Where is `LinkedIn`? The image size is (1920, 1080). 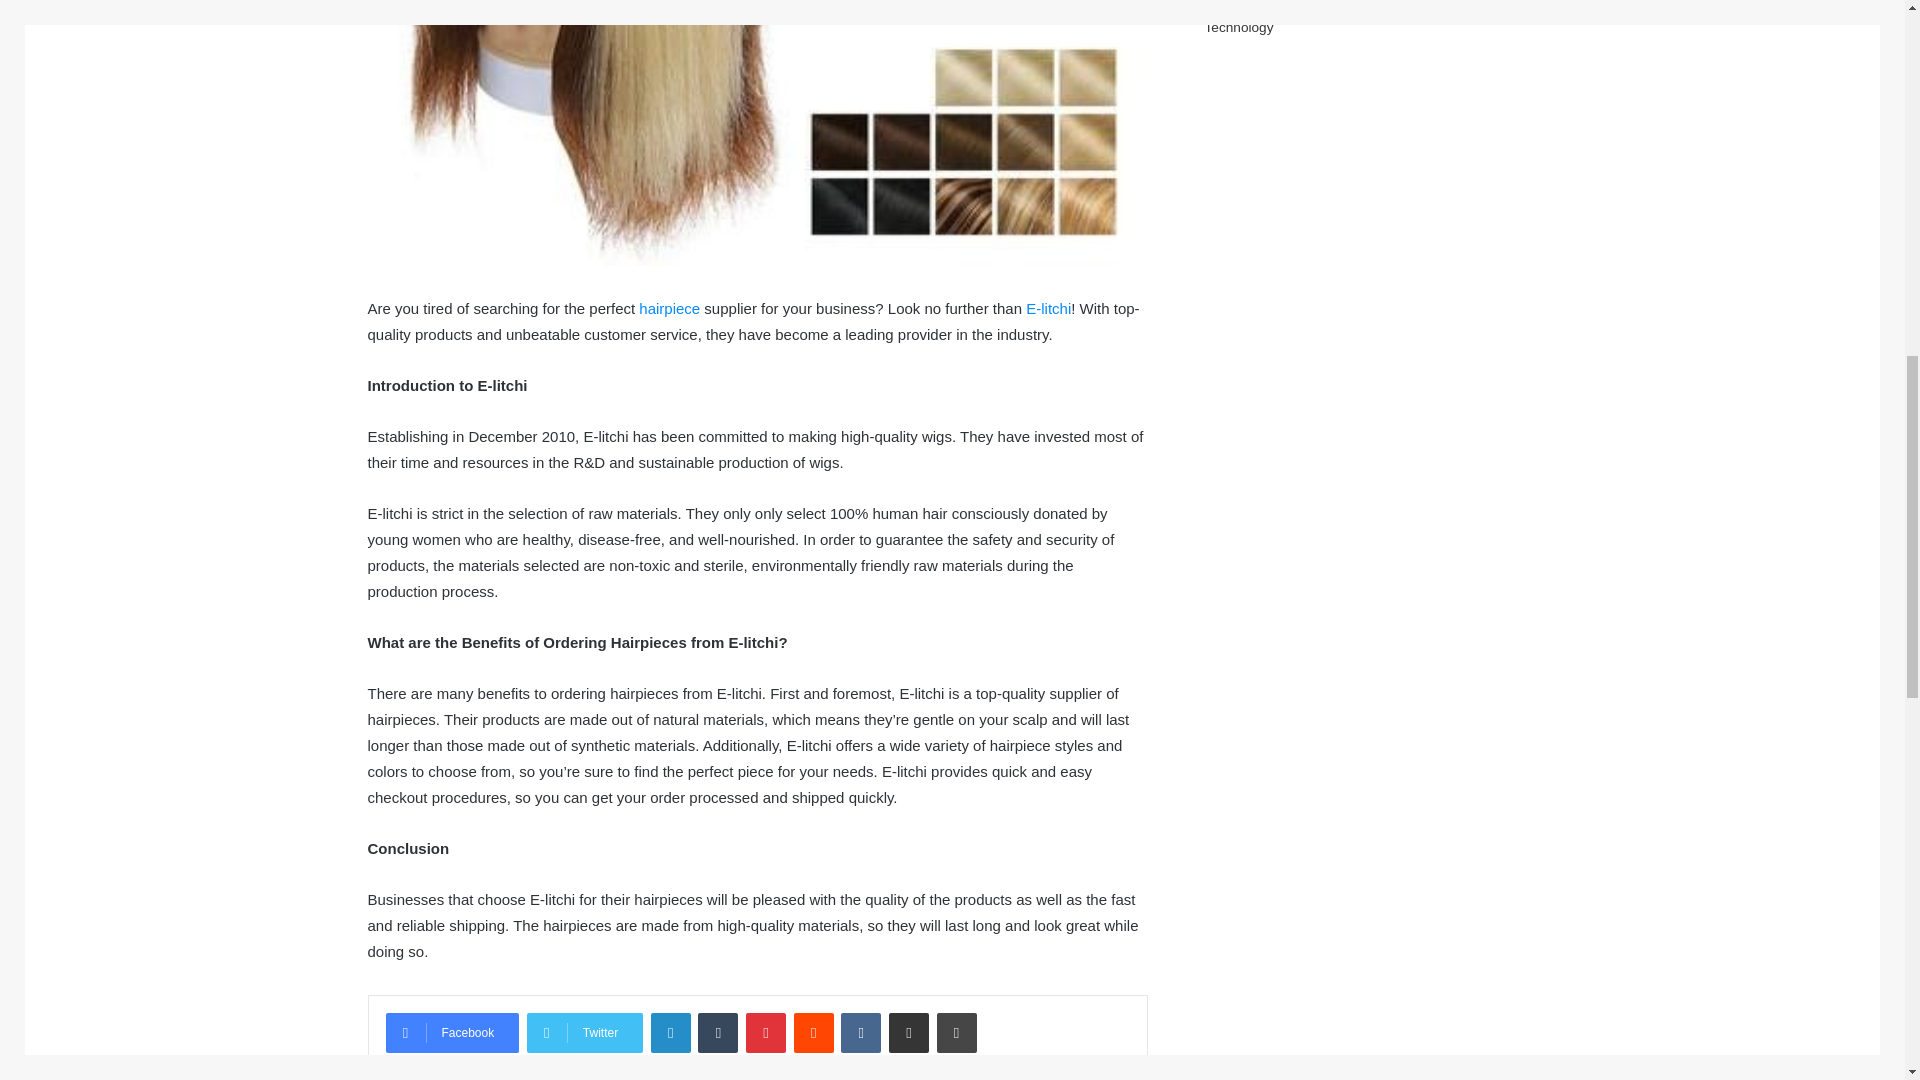
LinkedIn is located at coordinates (670, 1033).